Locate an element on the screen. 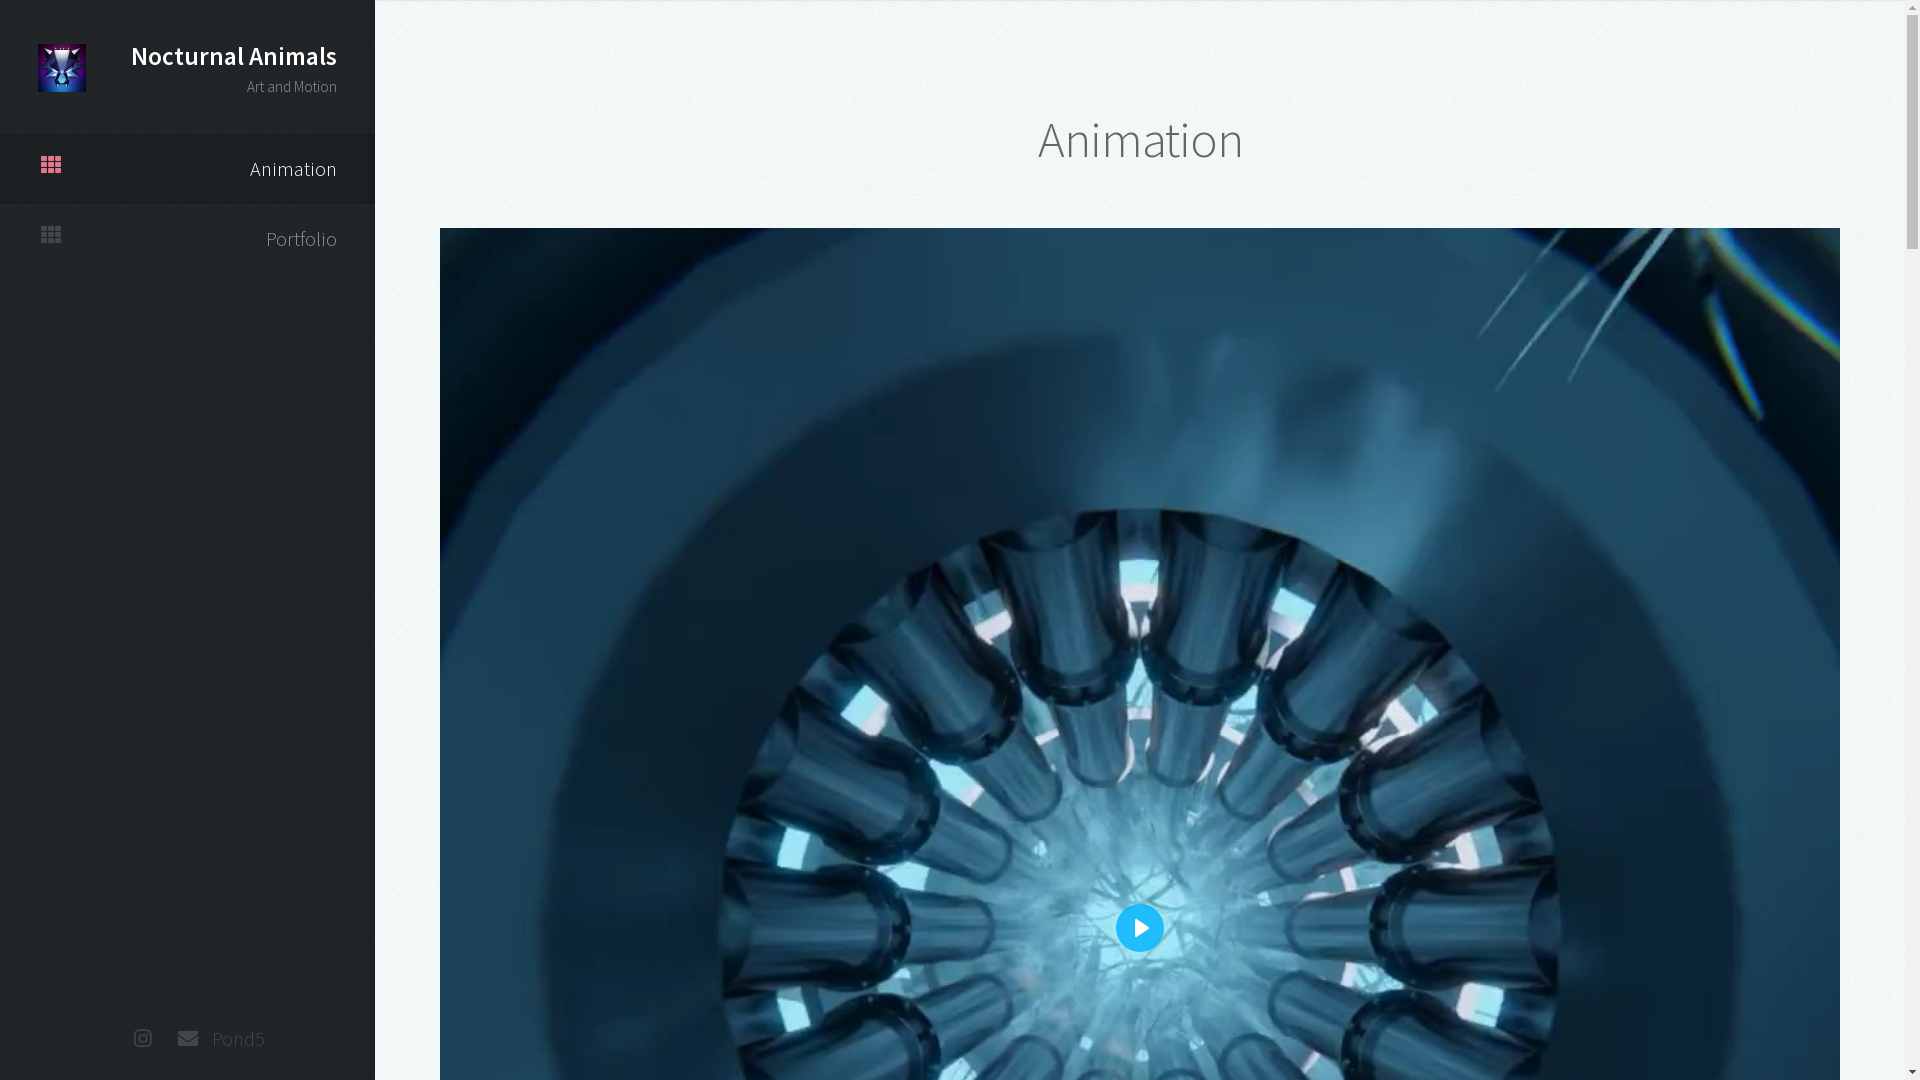  Animation is located at coordinates (188, 169).